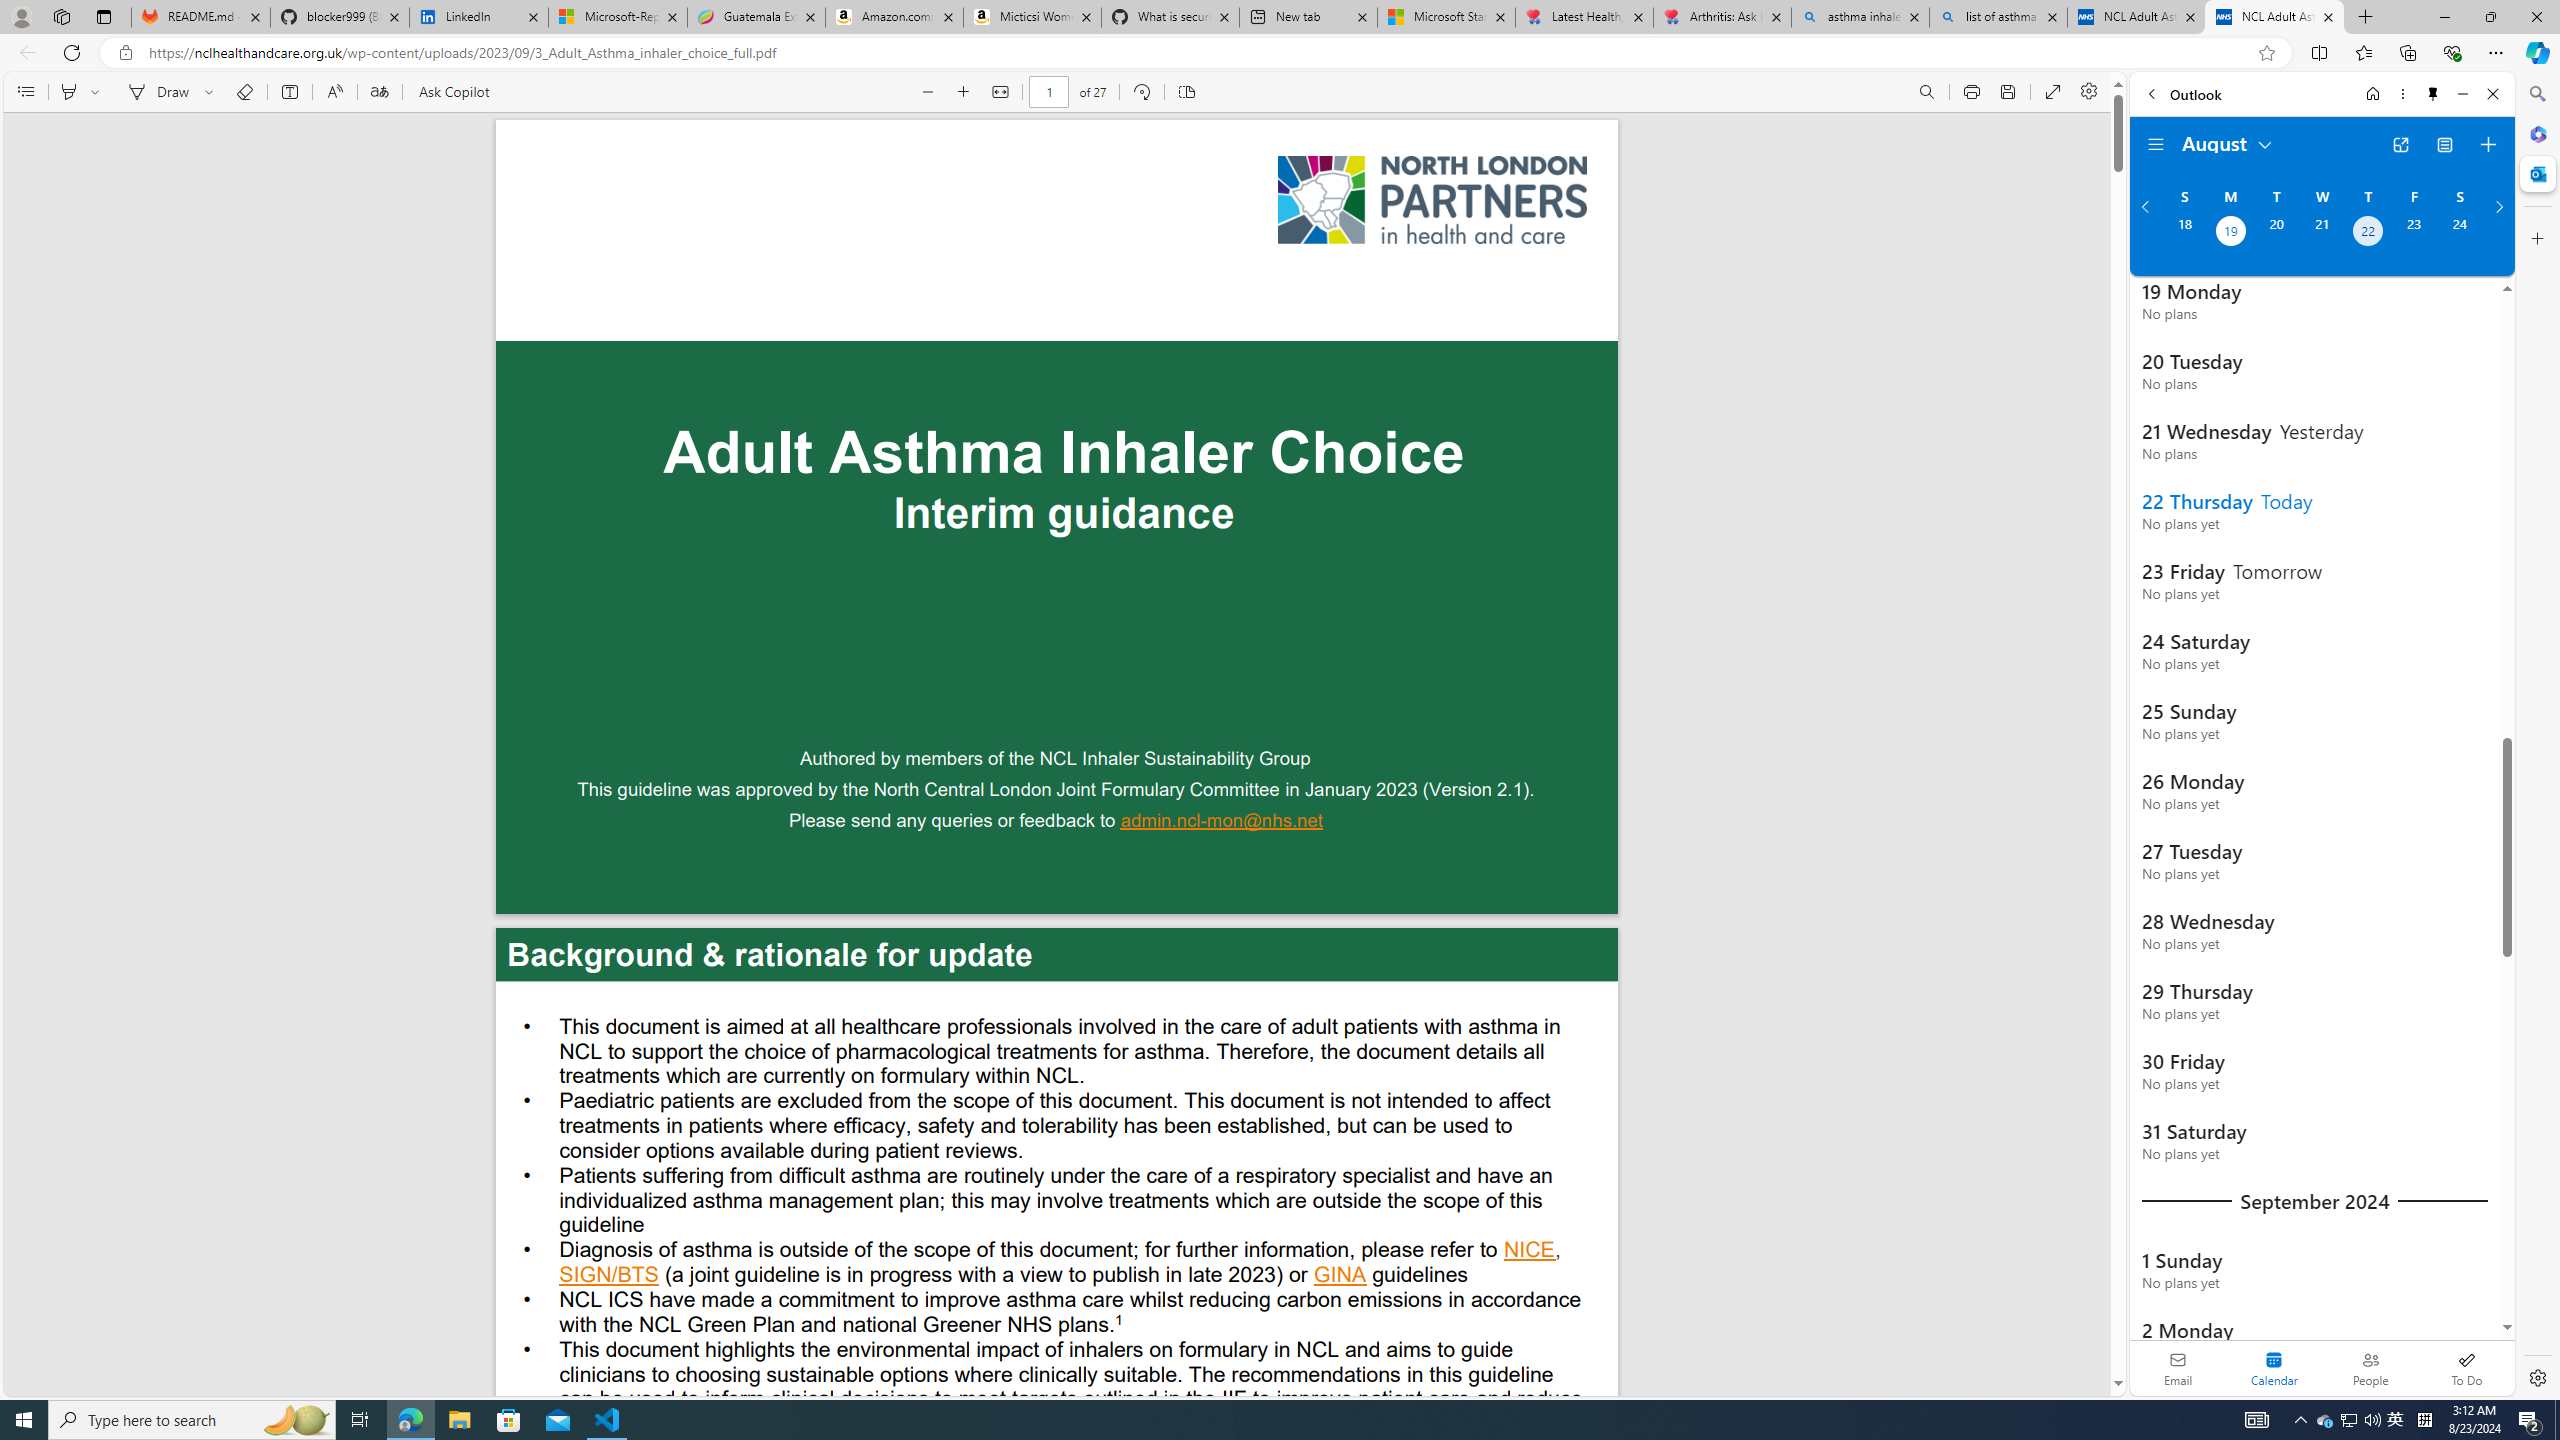 Image resolution: width=2560 pixels, height=1440 pixels. I want to click on More options, so click(2402, 94).